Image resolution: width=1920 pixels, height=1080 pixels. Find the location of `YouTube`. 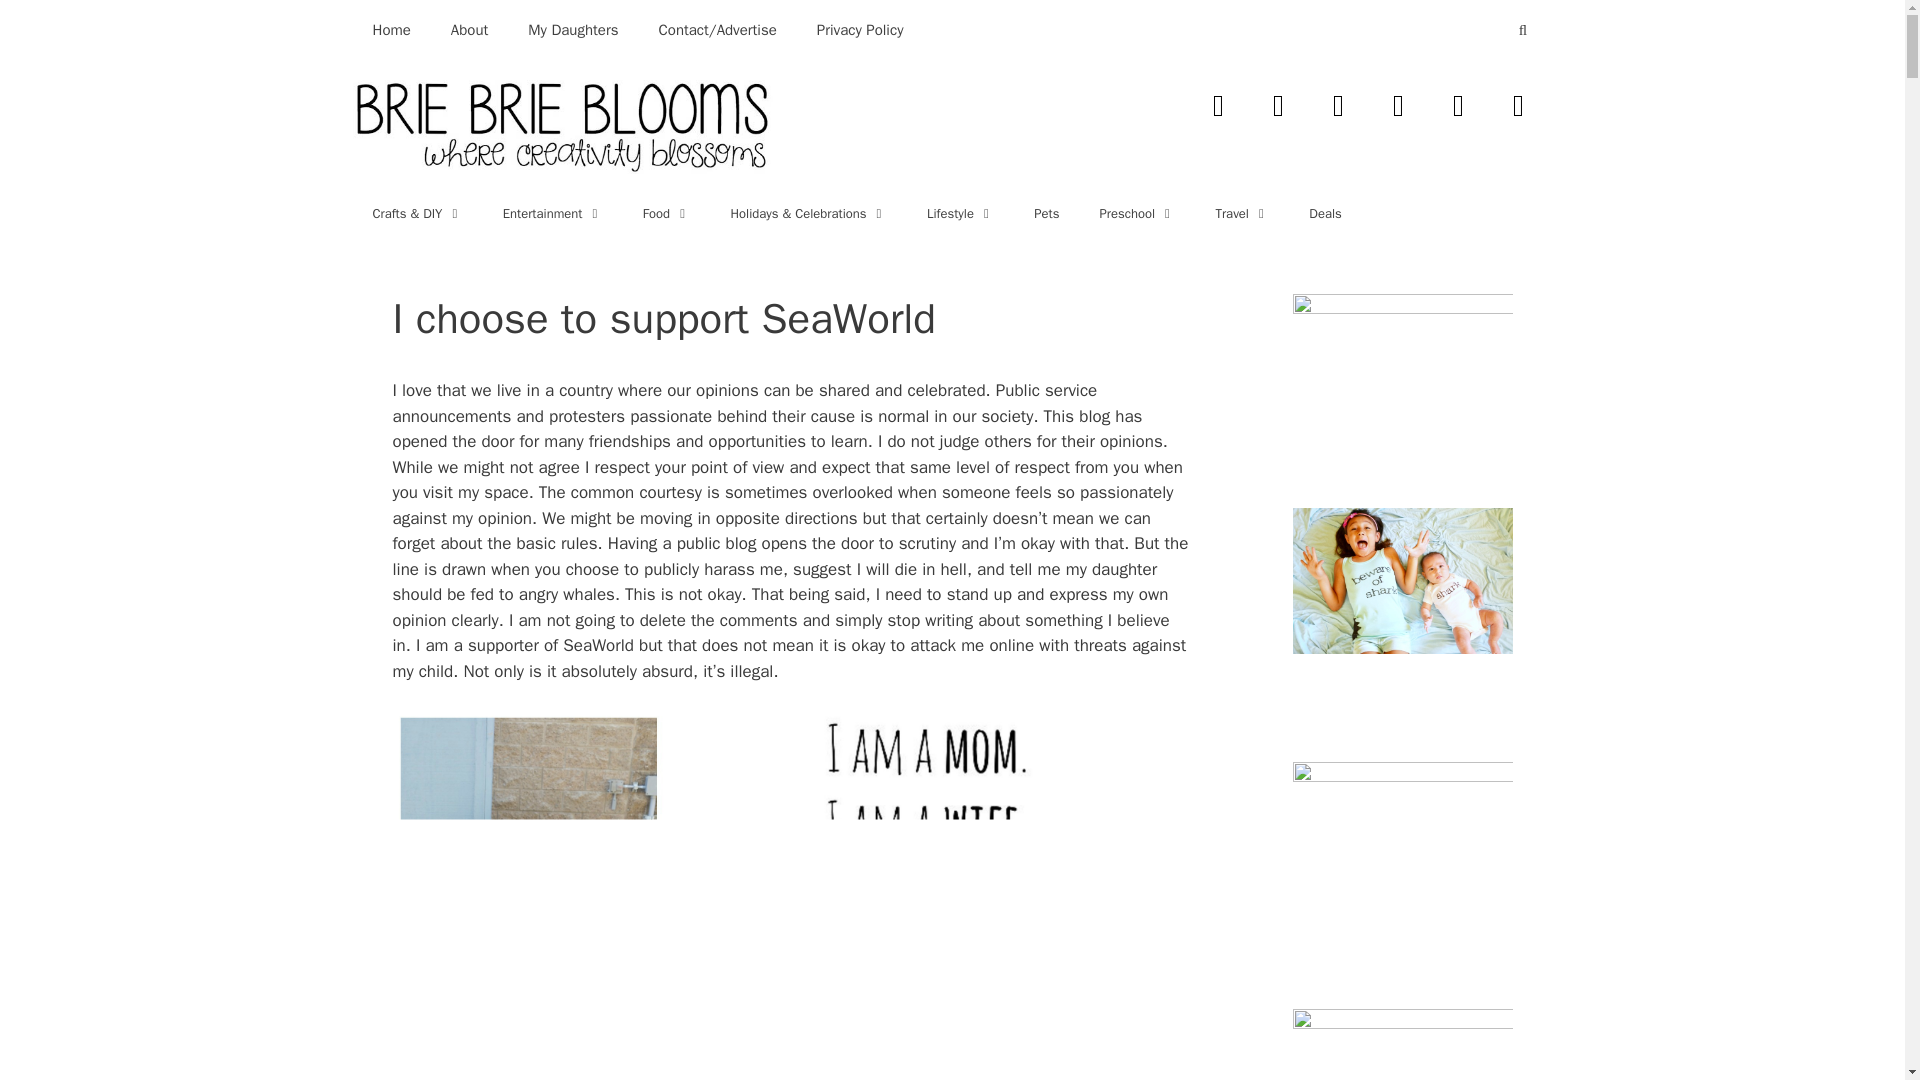

YouTube is located at coordinates (1398, 105).